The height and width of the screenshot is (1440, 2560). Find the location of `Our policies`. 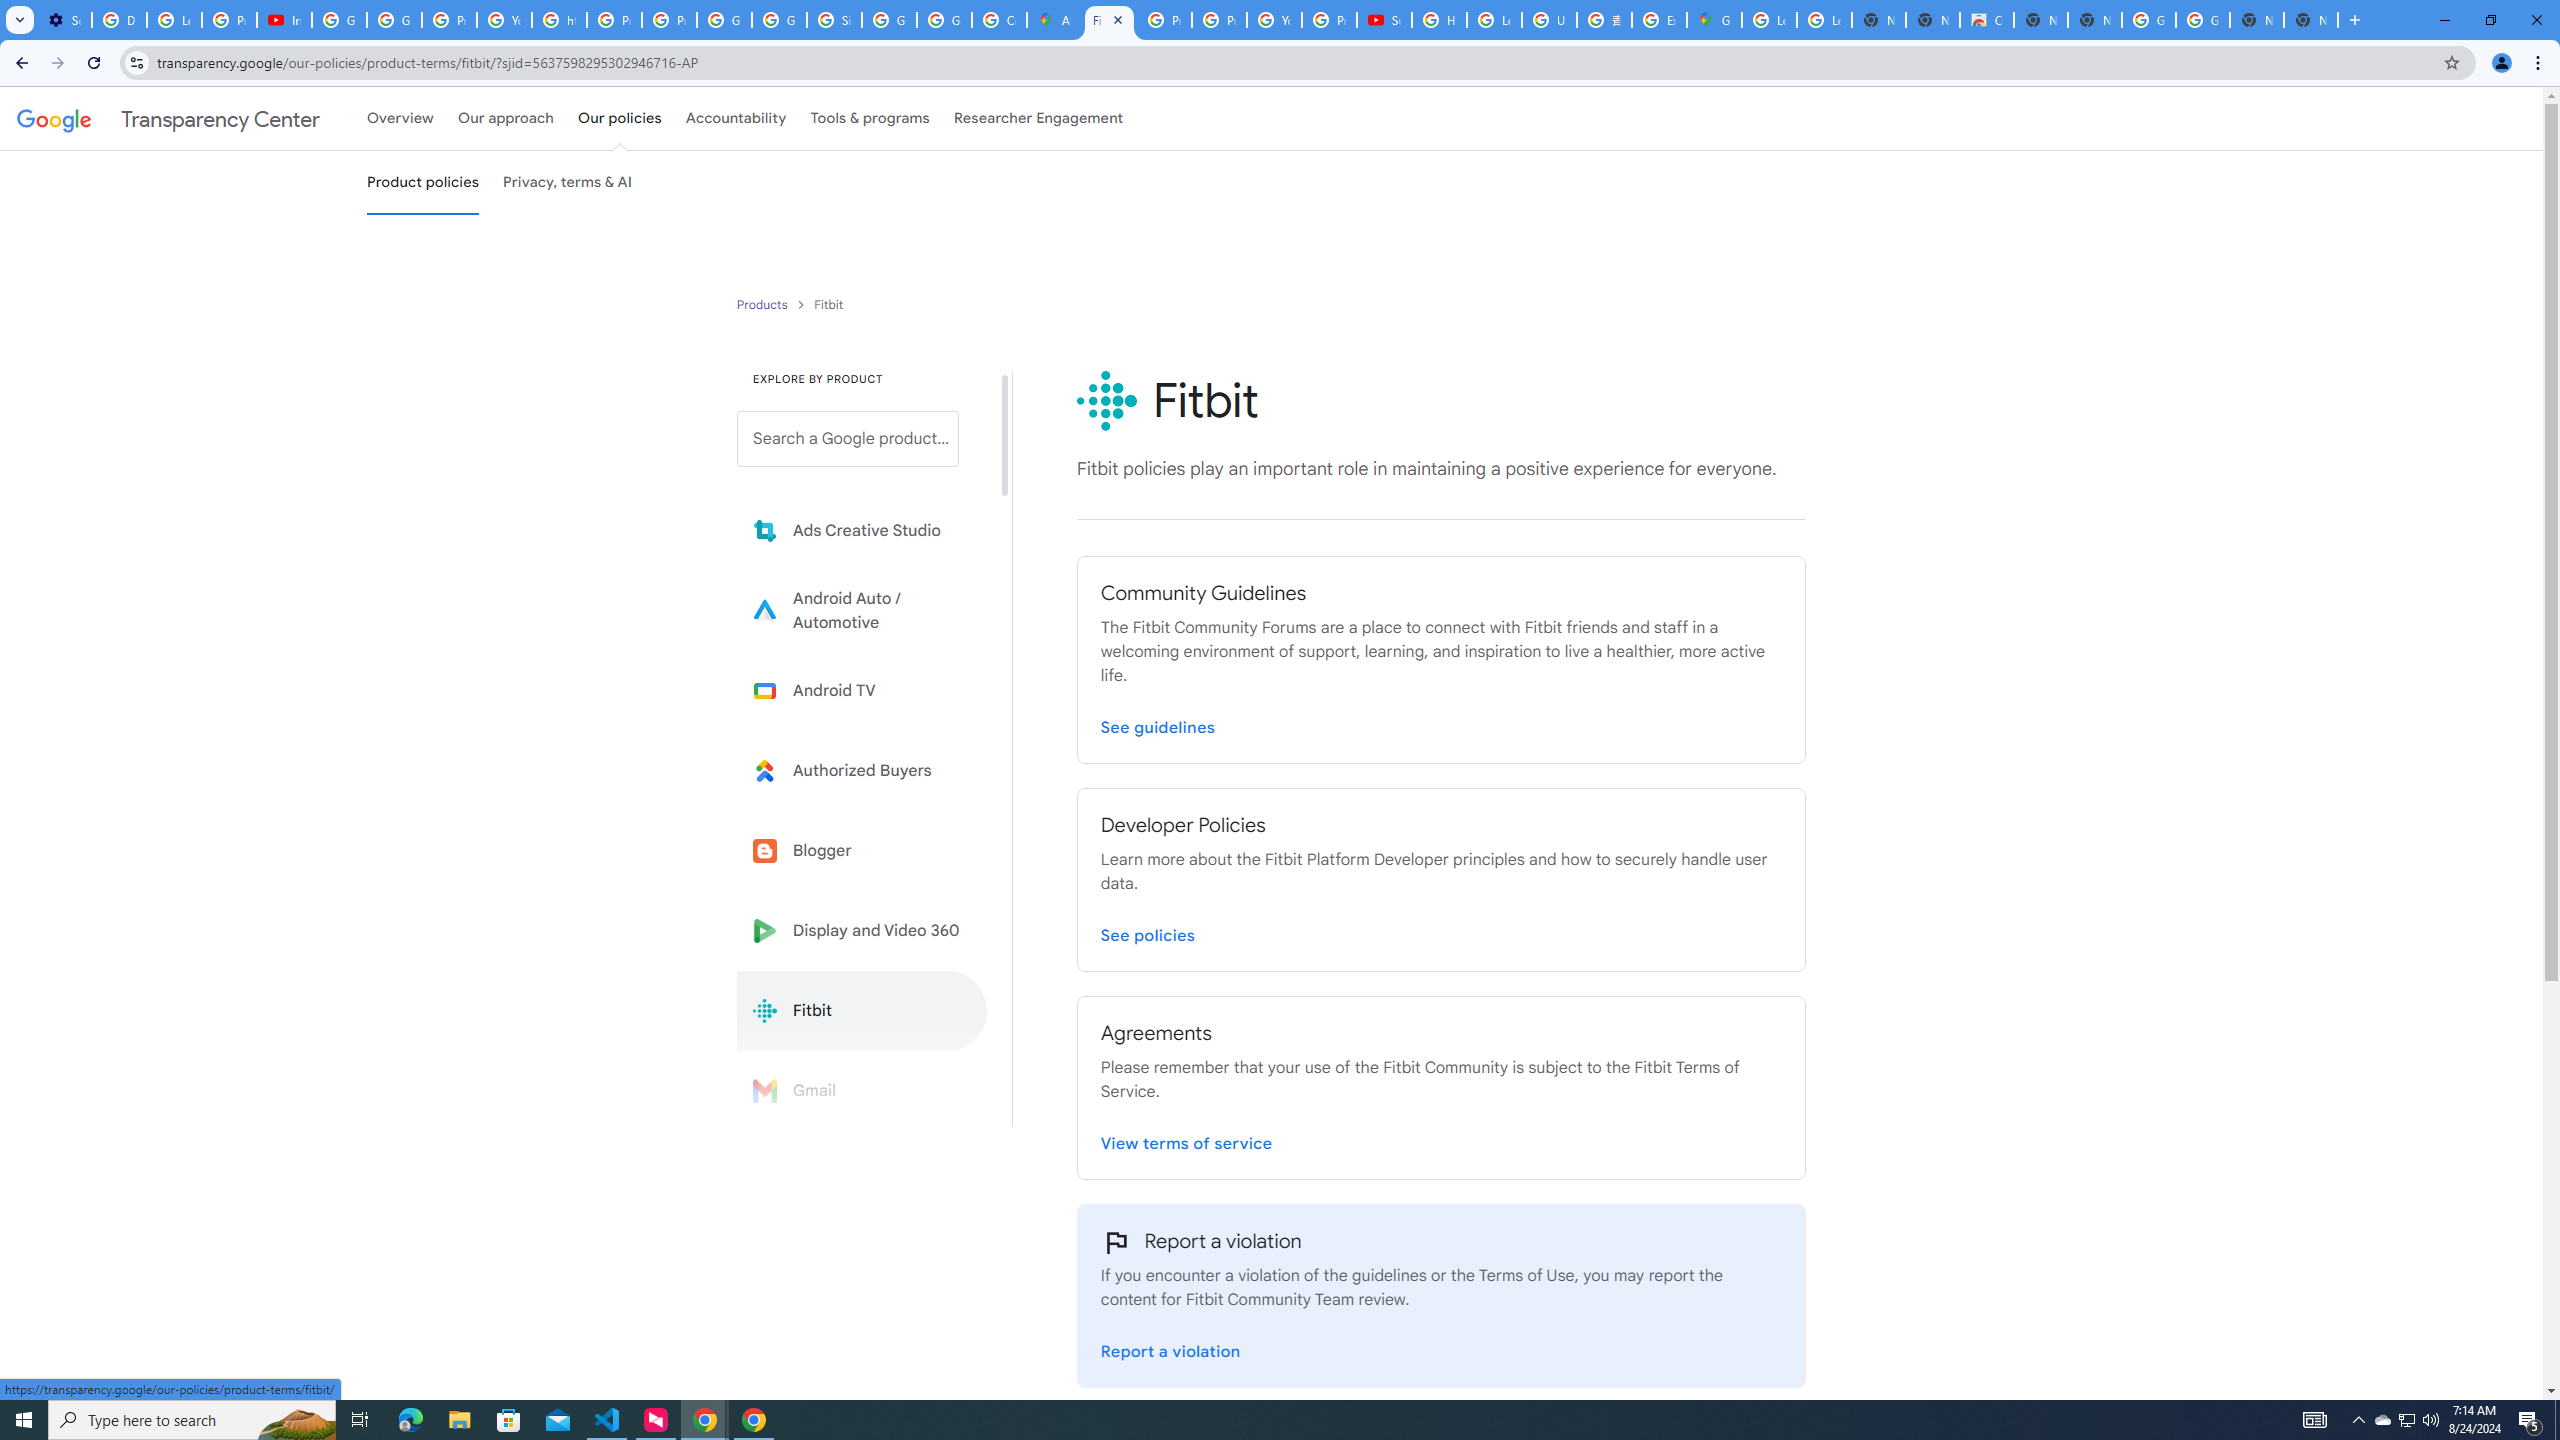

Our policies is located at coordinates (619, 118).